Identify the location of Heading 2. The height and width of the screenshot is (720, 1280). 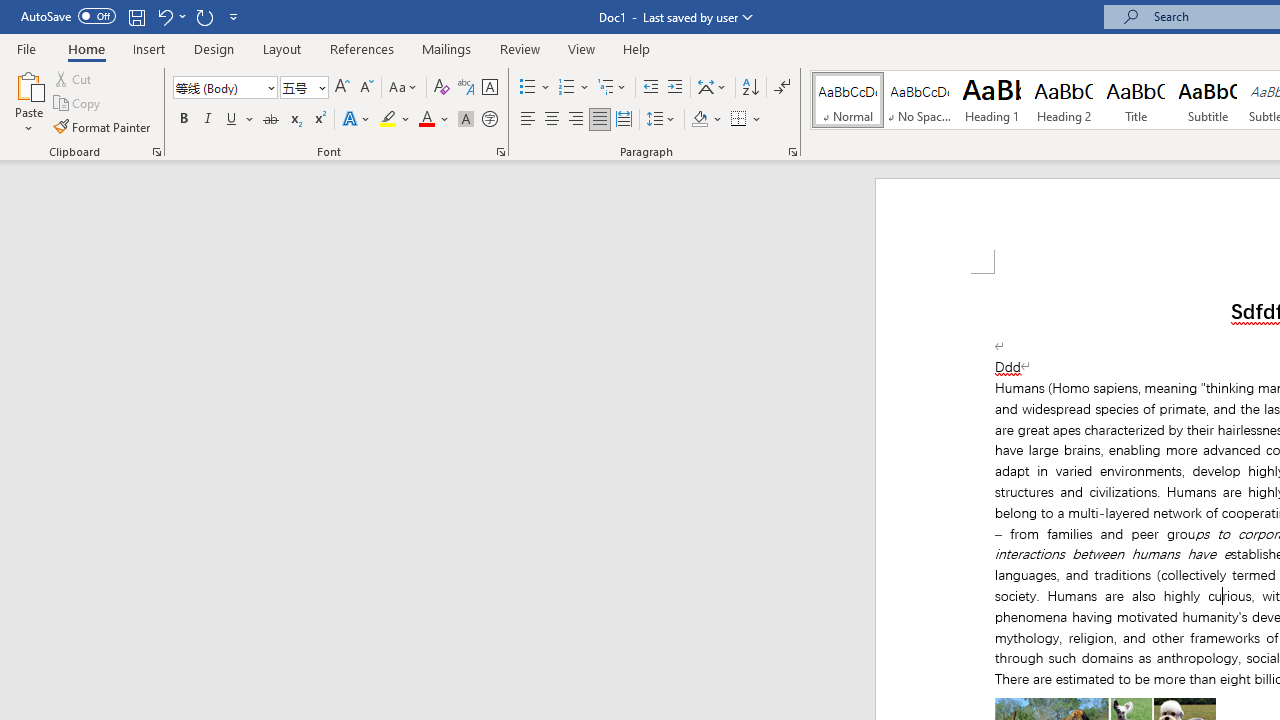
(1063, 100).